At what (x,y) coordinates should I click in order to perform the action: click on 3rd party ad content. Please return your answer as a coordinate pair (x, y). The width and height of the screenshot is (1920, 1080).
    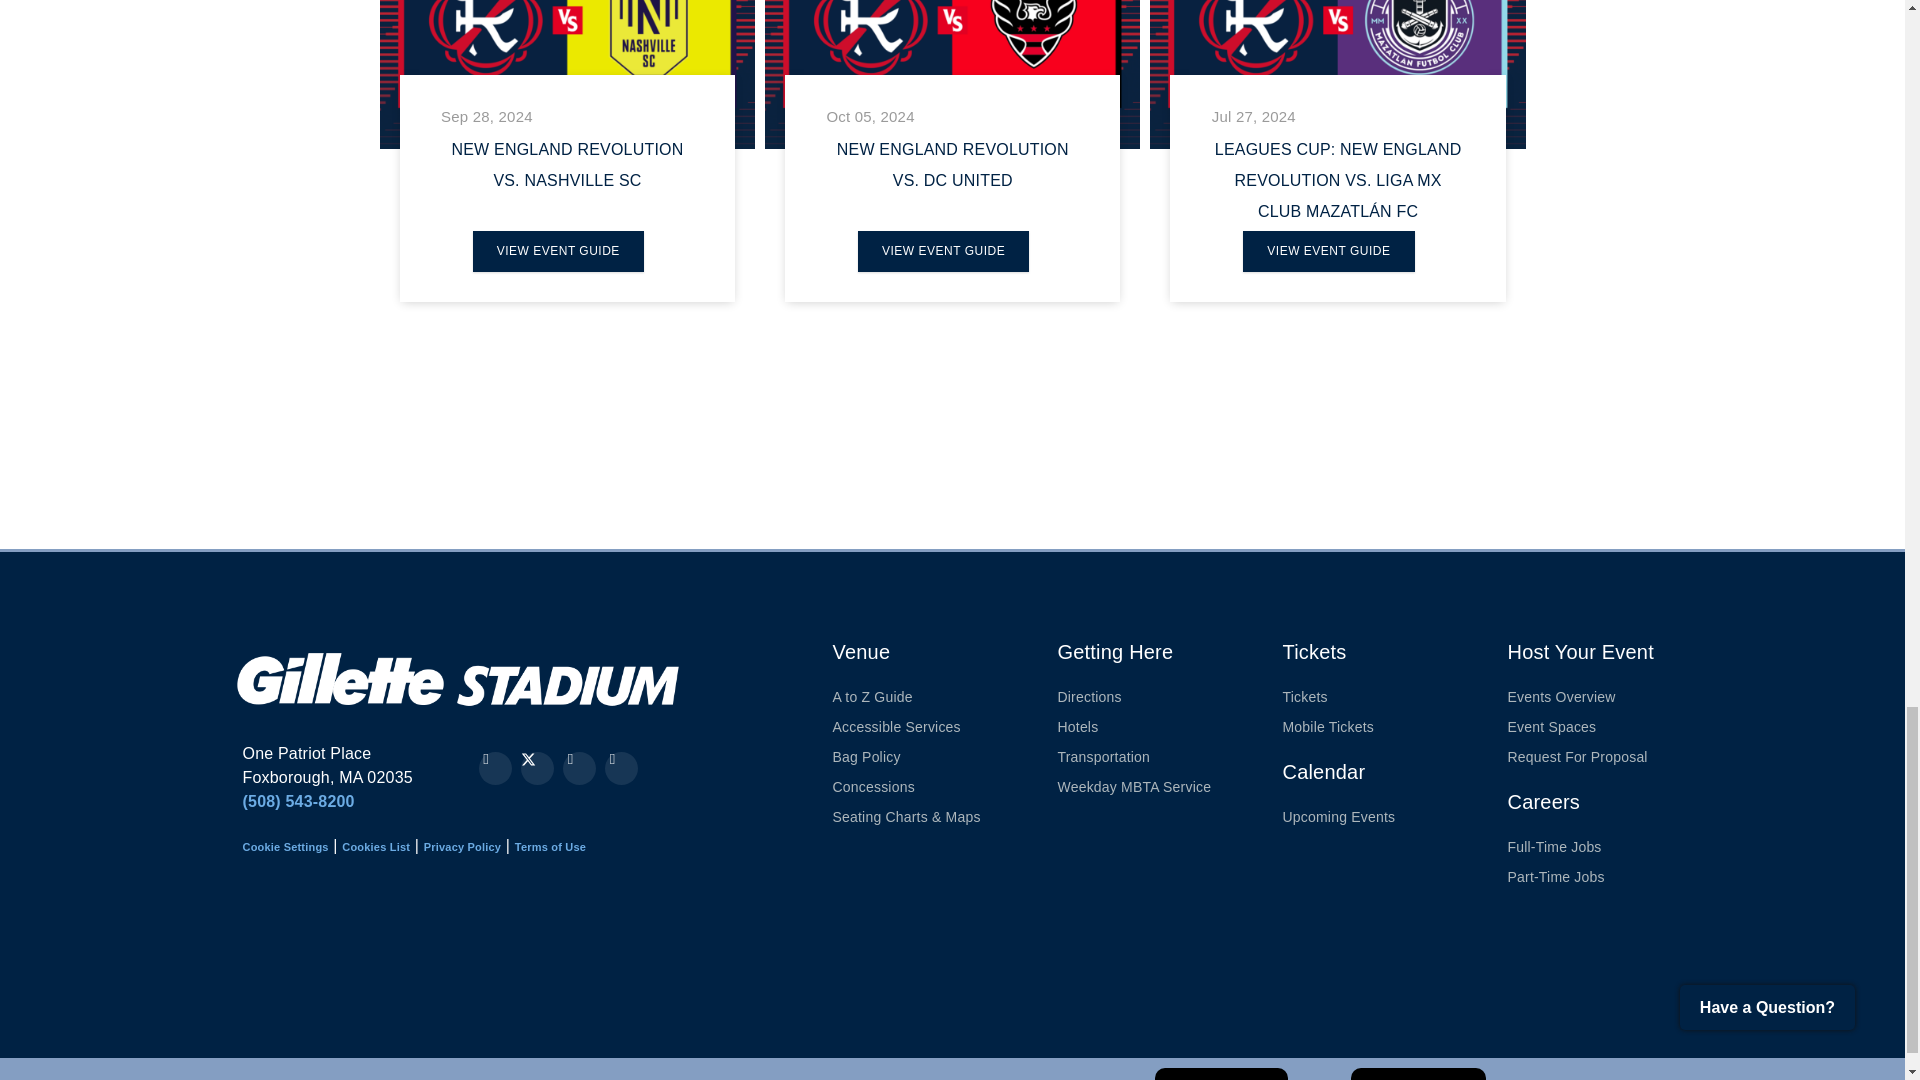
    Looking at the image, I should click on (764, 957).